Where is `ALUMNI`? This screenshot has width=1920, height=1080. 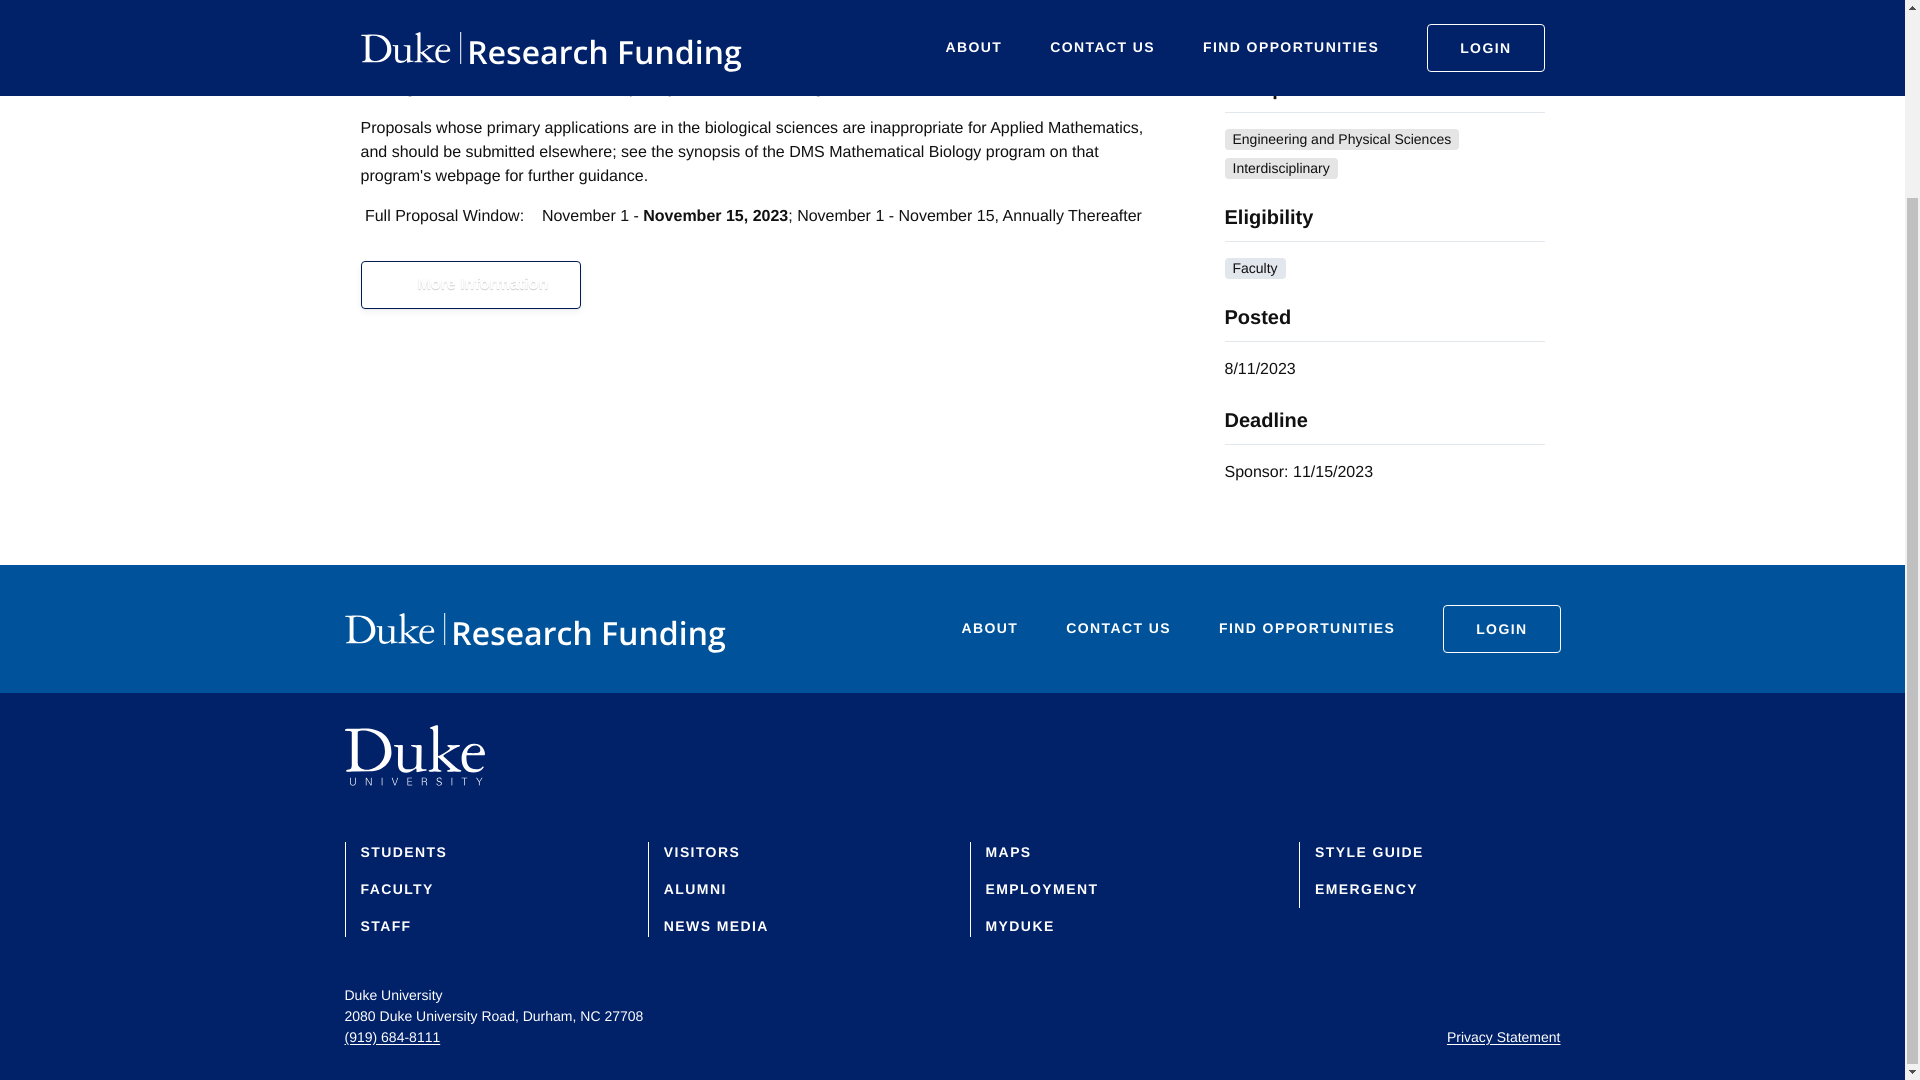 ALUMNI is located at coordinates (696, 889).